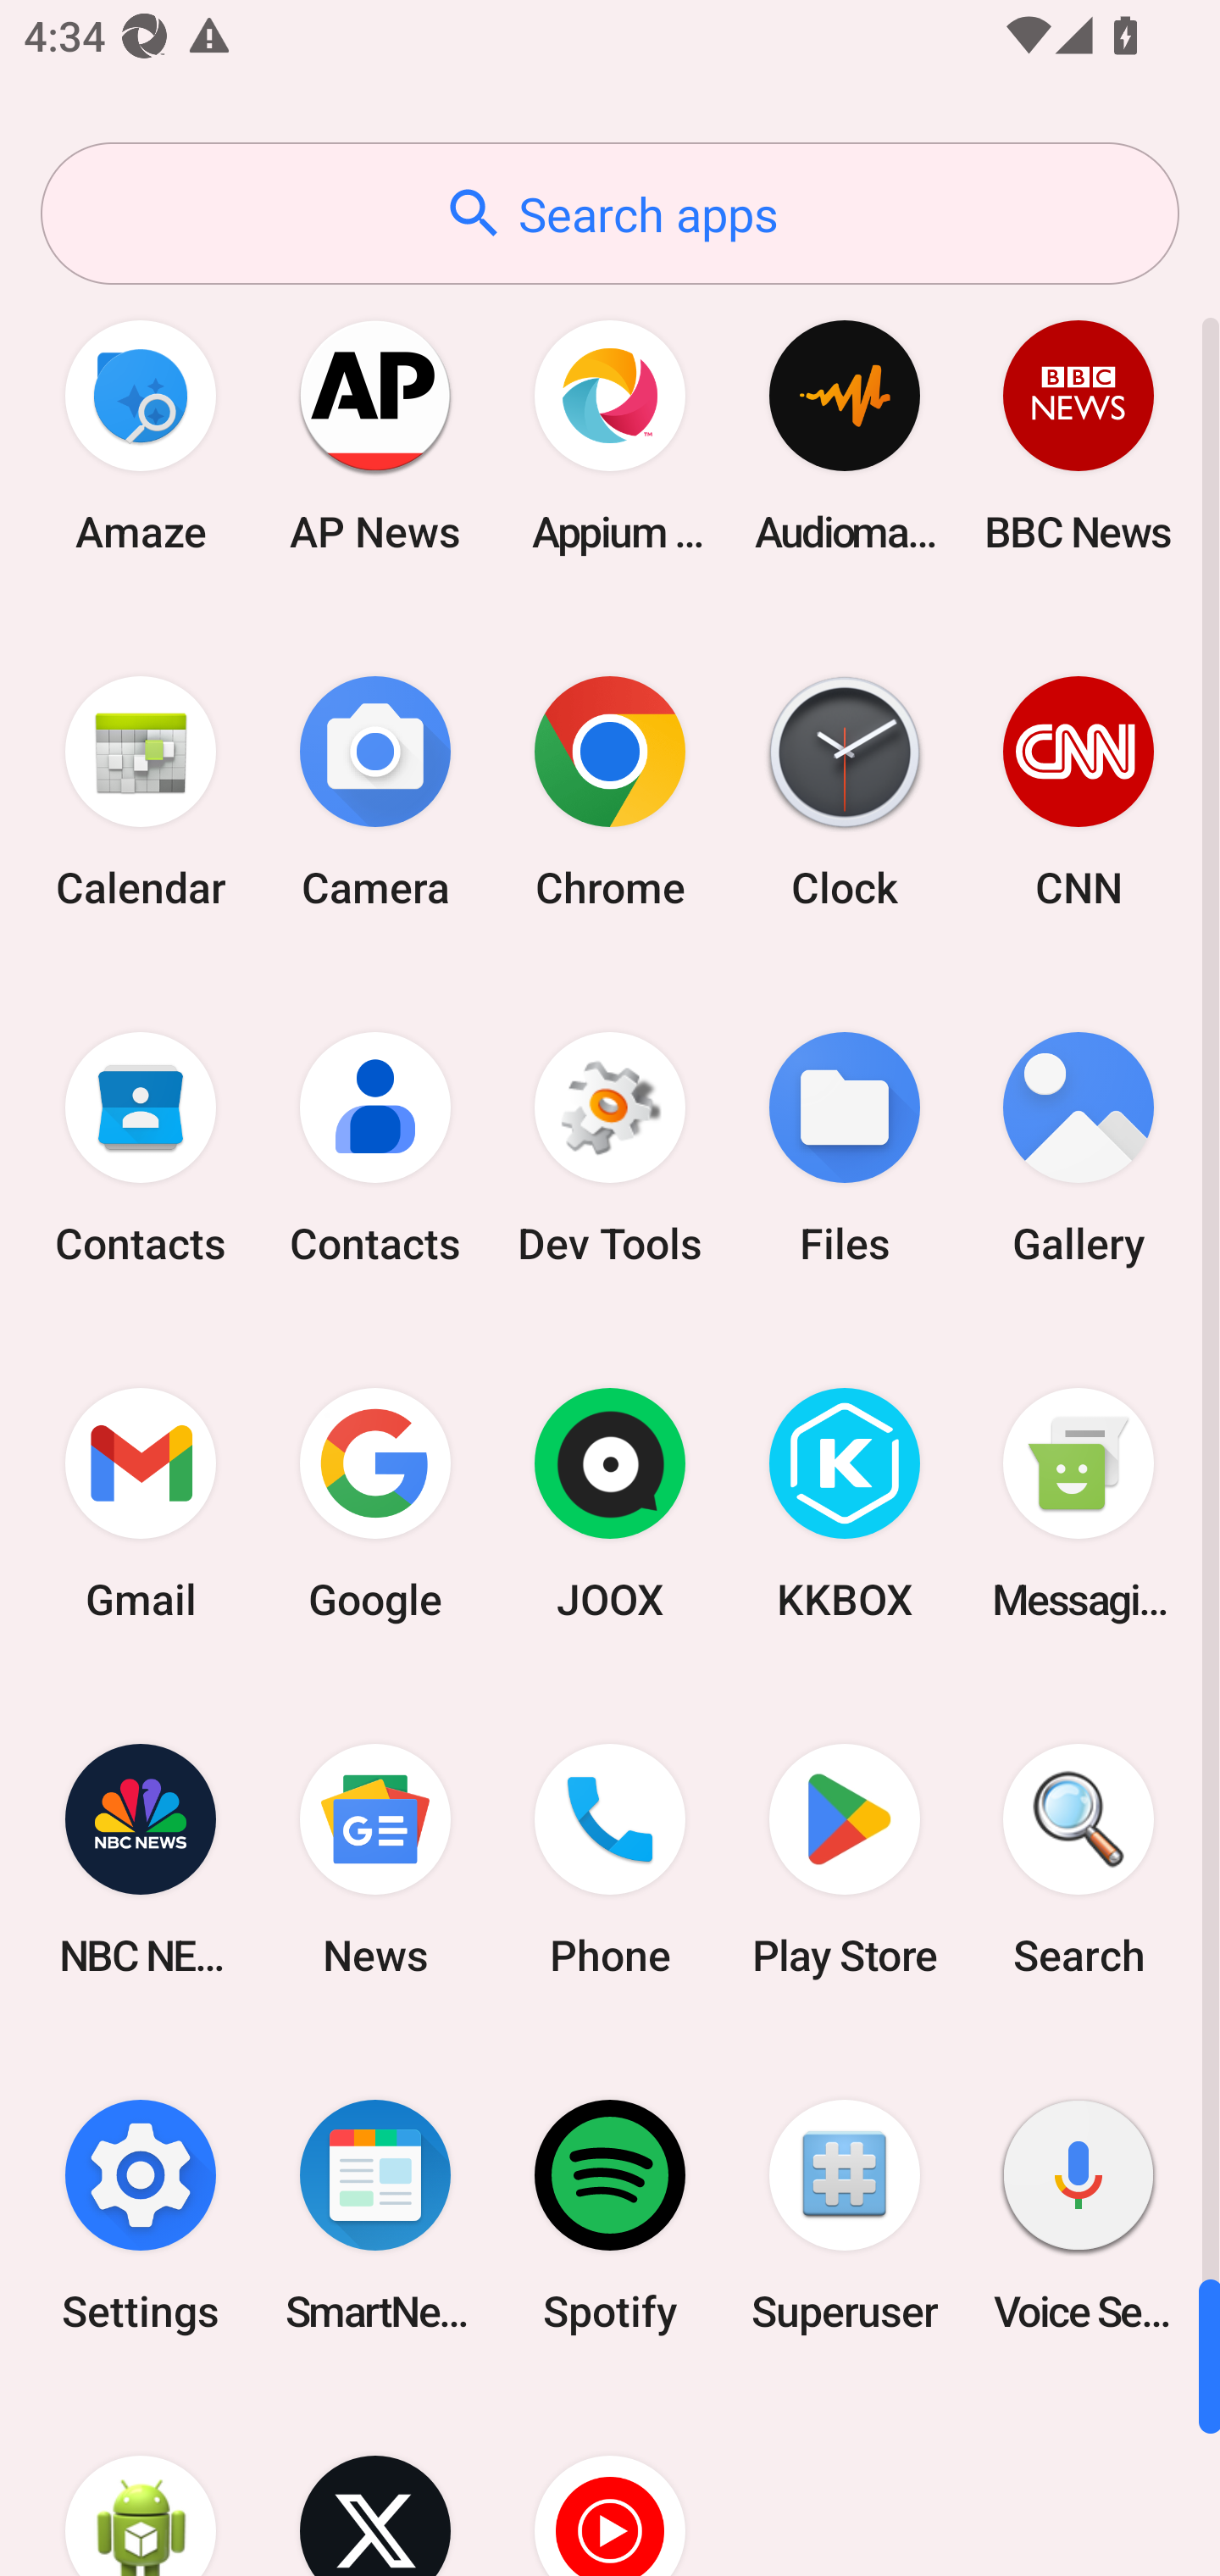  I want to click on Messaging, so click(1079, 1504).